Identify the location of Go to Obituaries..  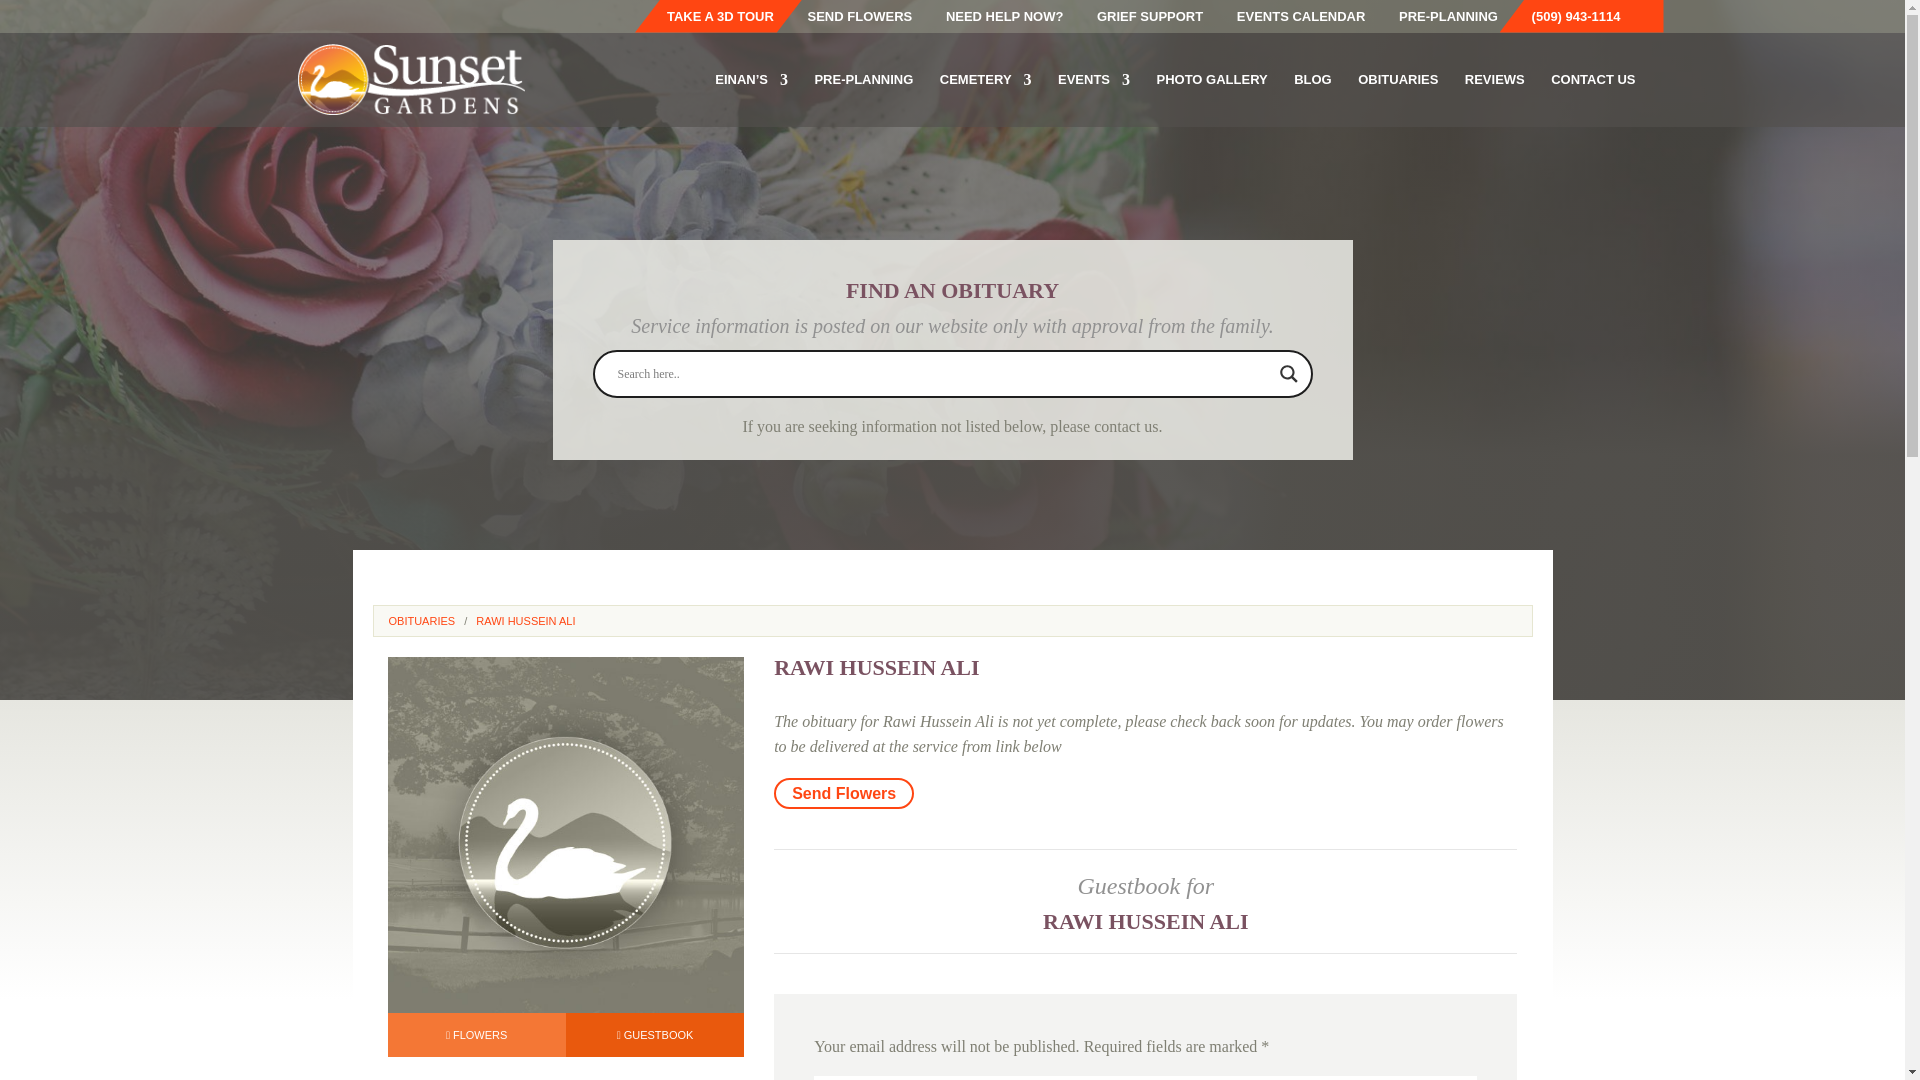
(421, 633).